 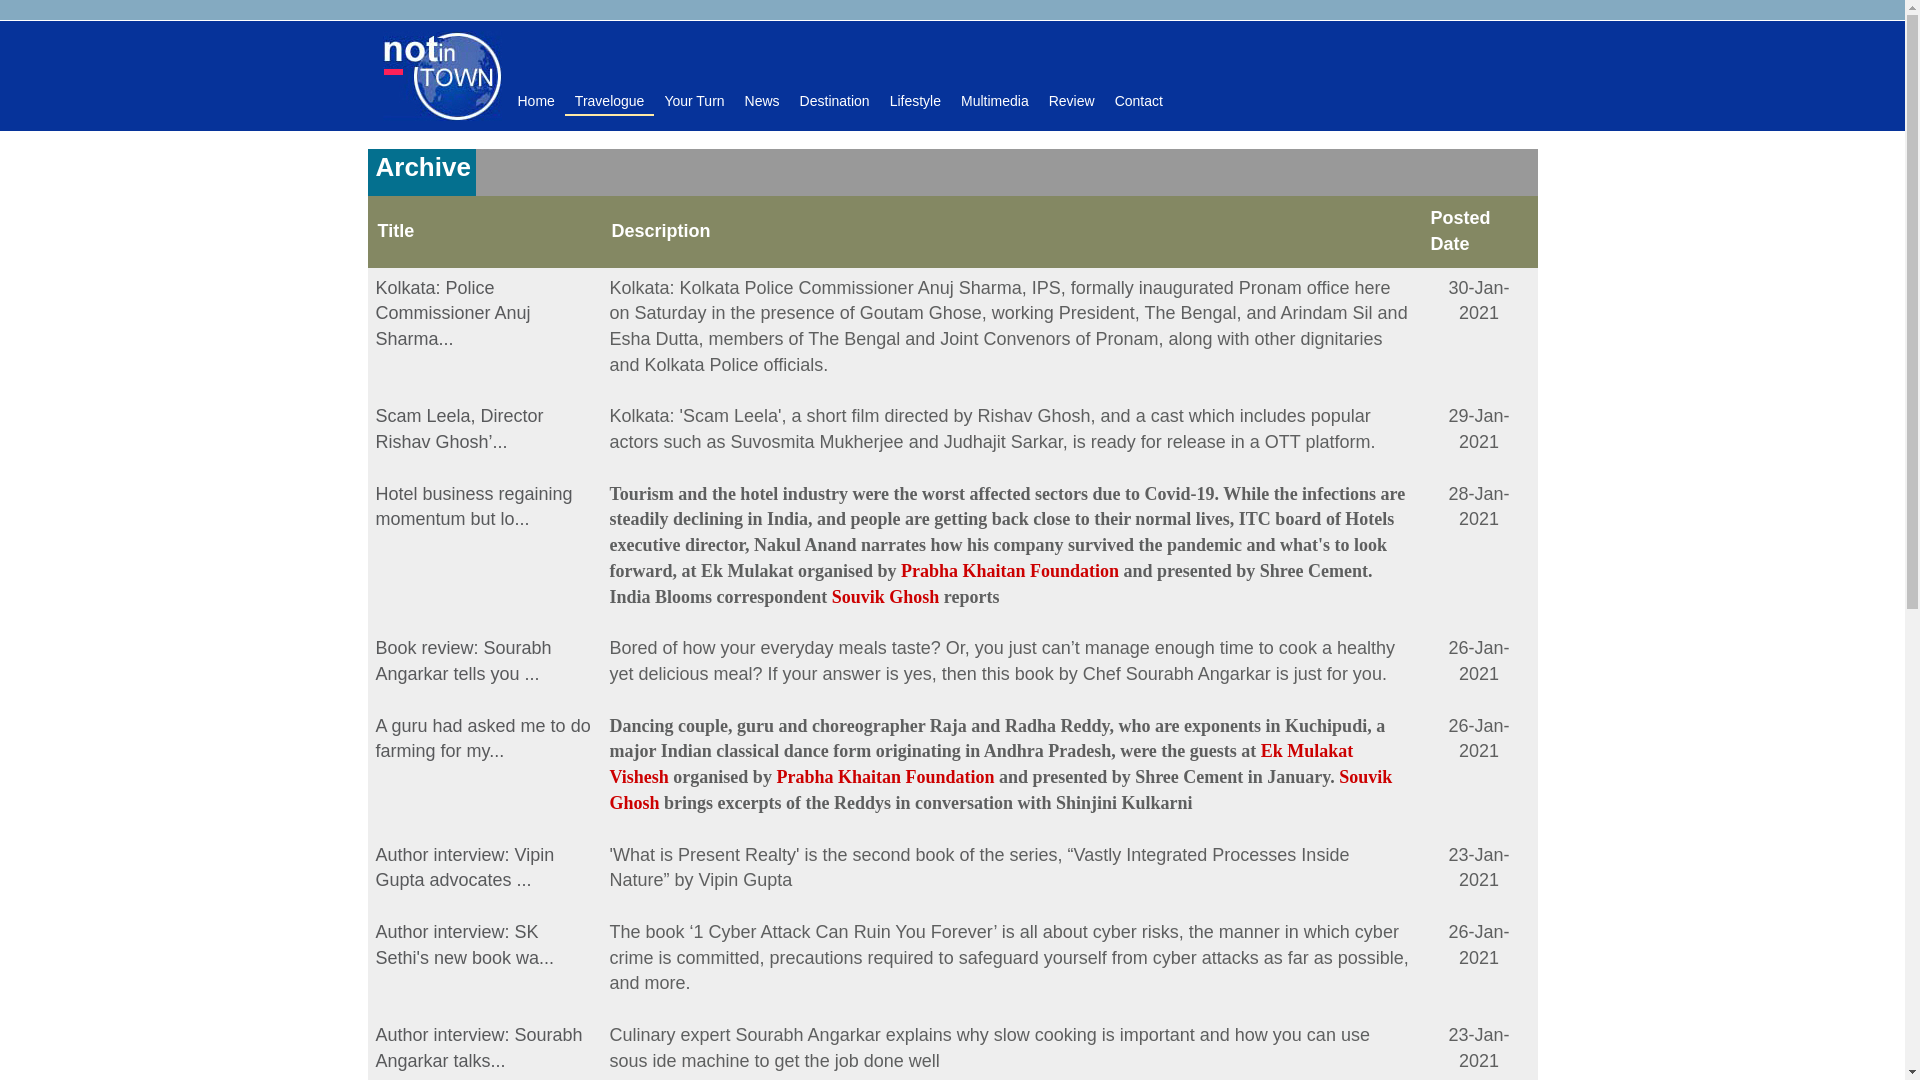 I want to click on Travelogue, so click(x=609, y=101).